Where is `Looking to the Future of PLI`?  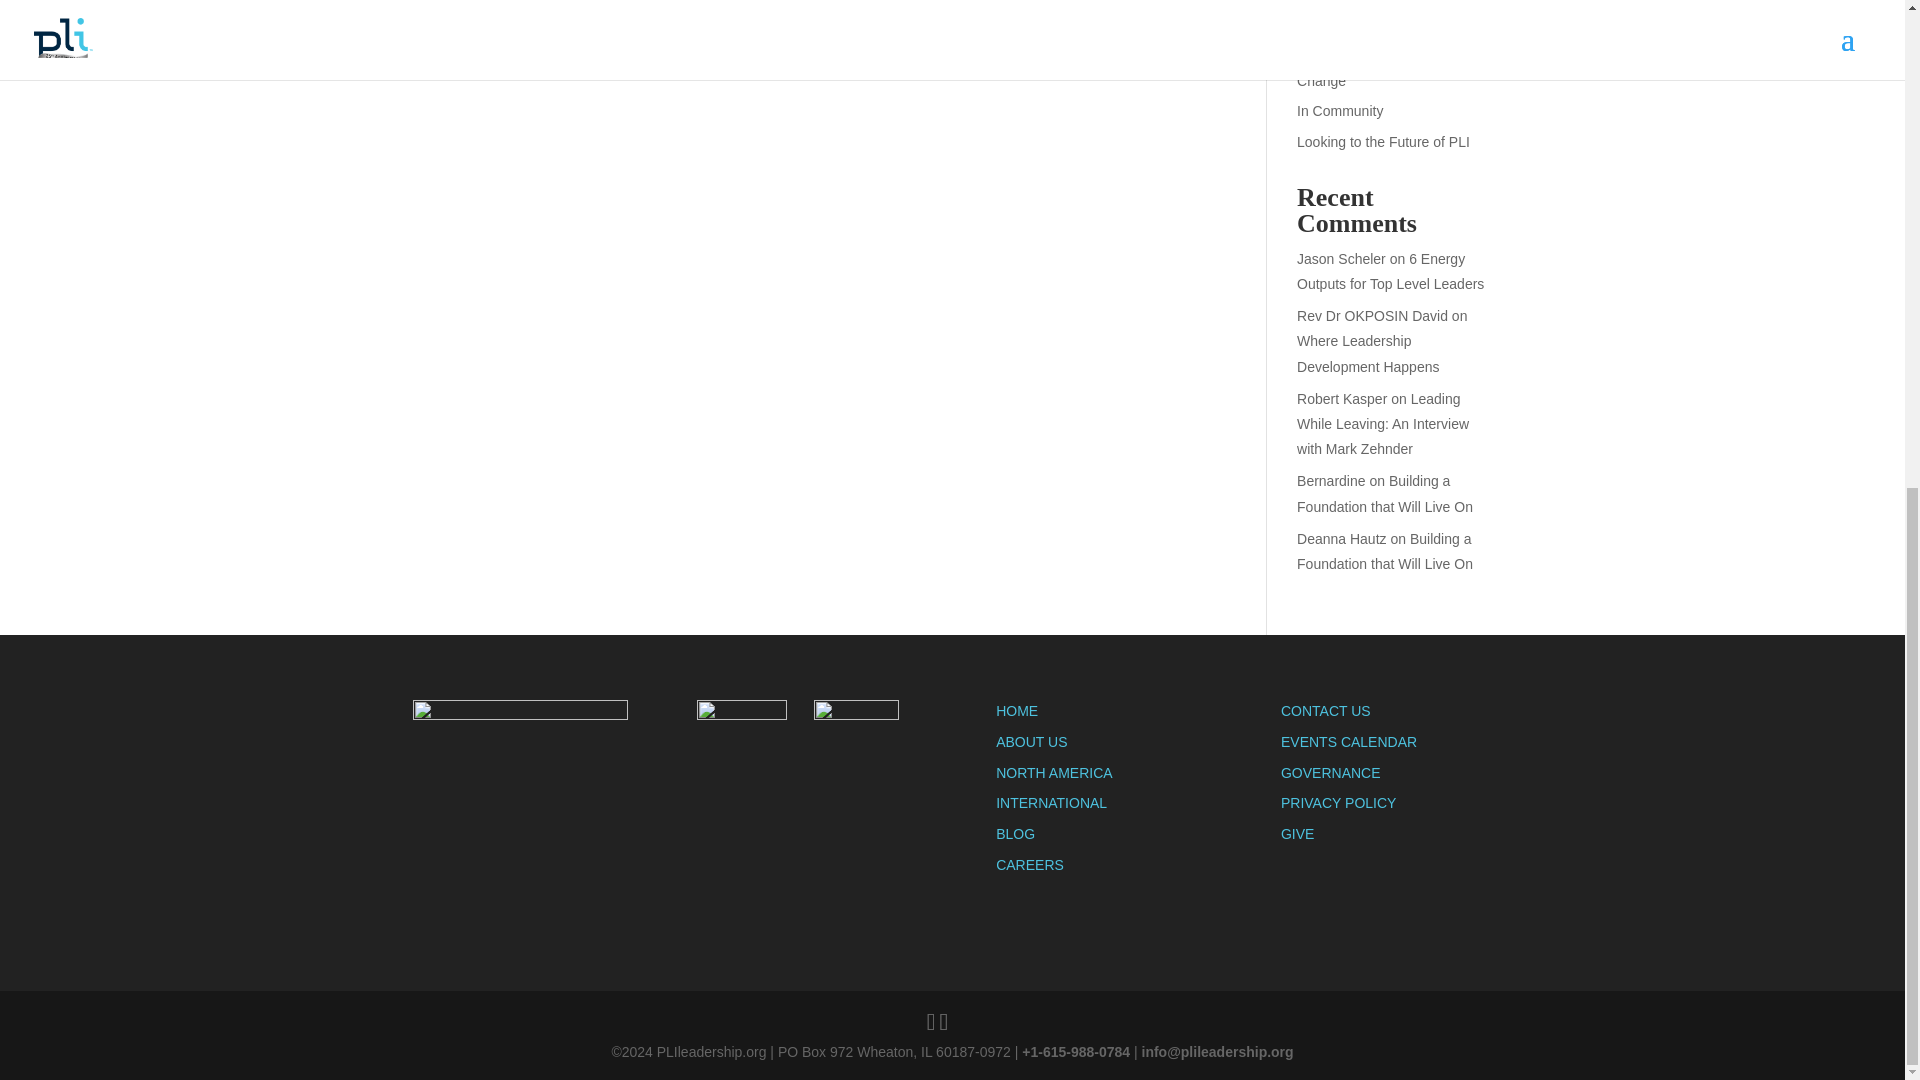
Looking to the Future of PLI is located at coordinates (1384, 142).